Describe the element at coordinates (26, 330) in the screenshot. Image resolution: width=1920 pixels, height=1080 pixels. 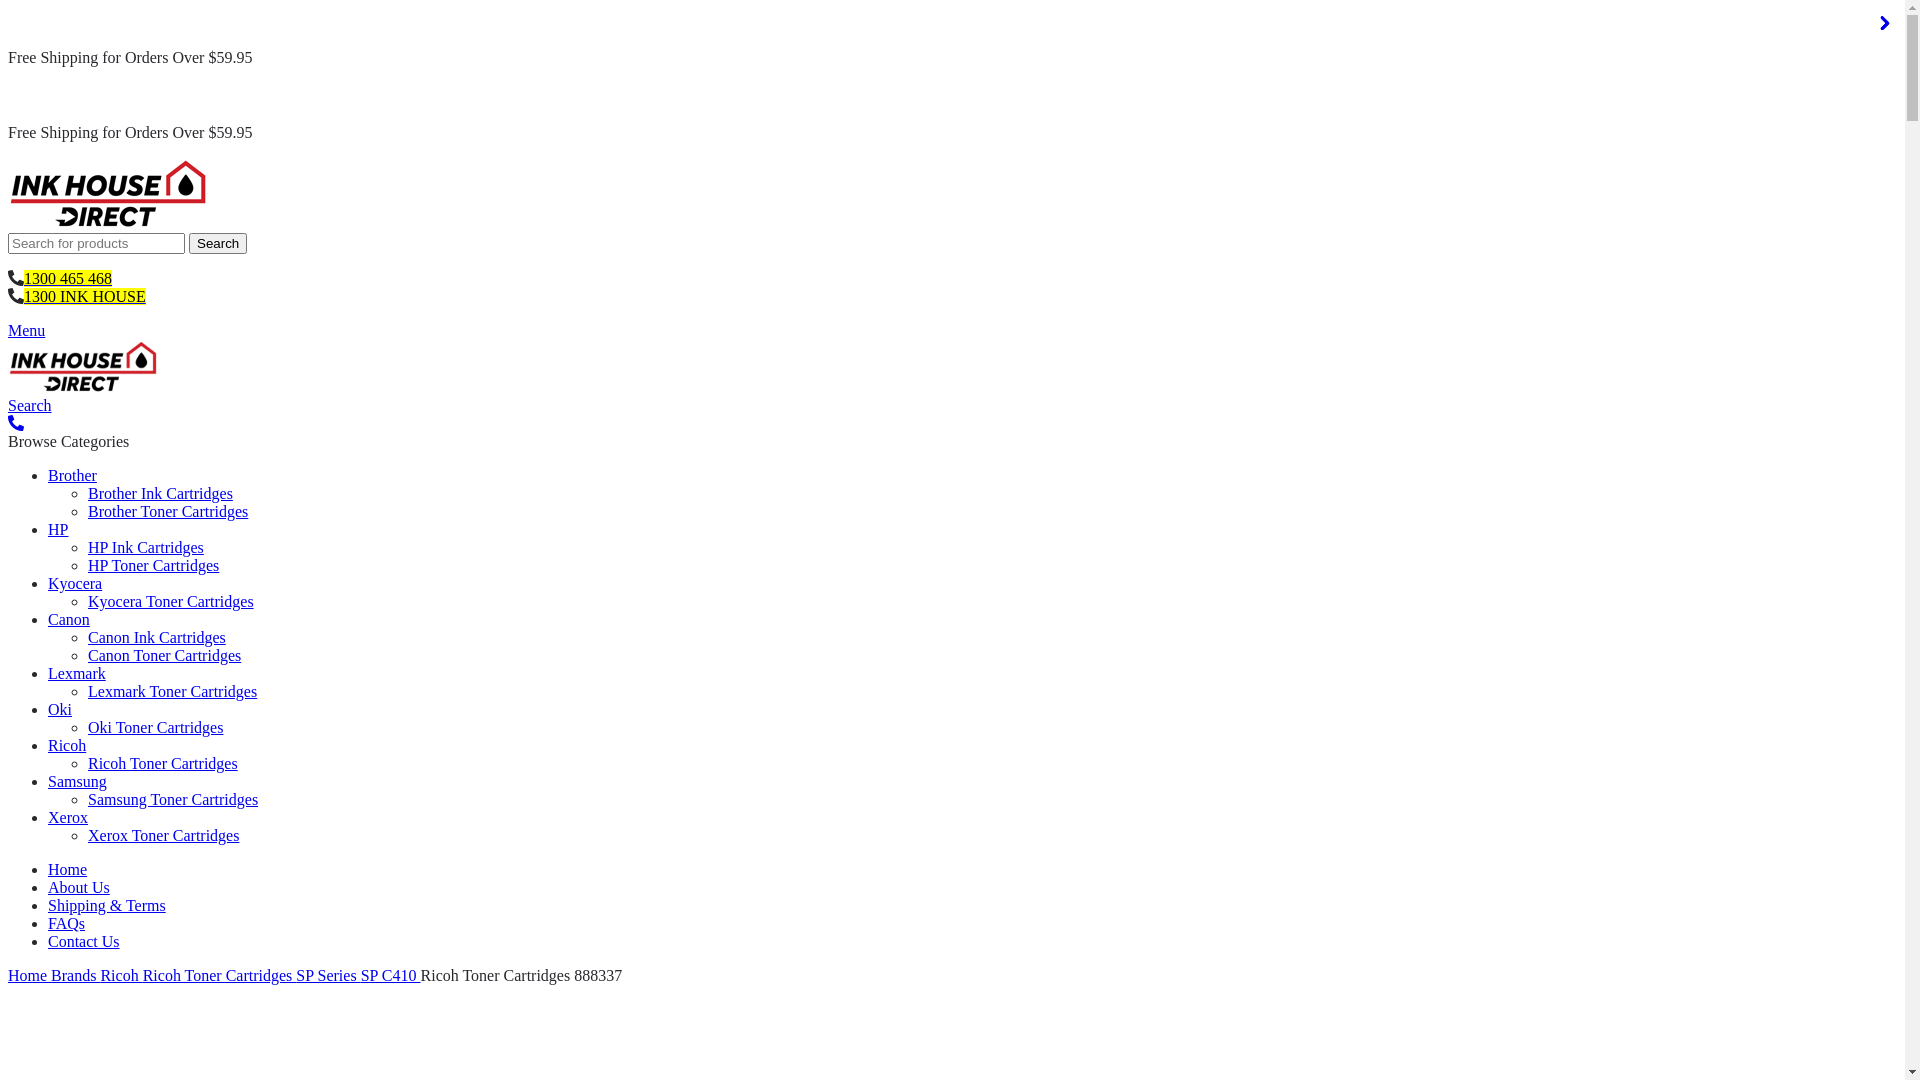
I see `Menu` at that location.